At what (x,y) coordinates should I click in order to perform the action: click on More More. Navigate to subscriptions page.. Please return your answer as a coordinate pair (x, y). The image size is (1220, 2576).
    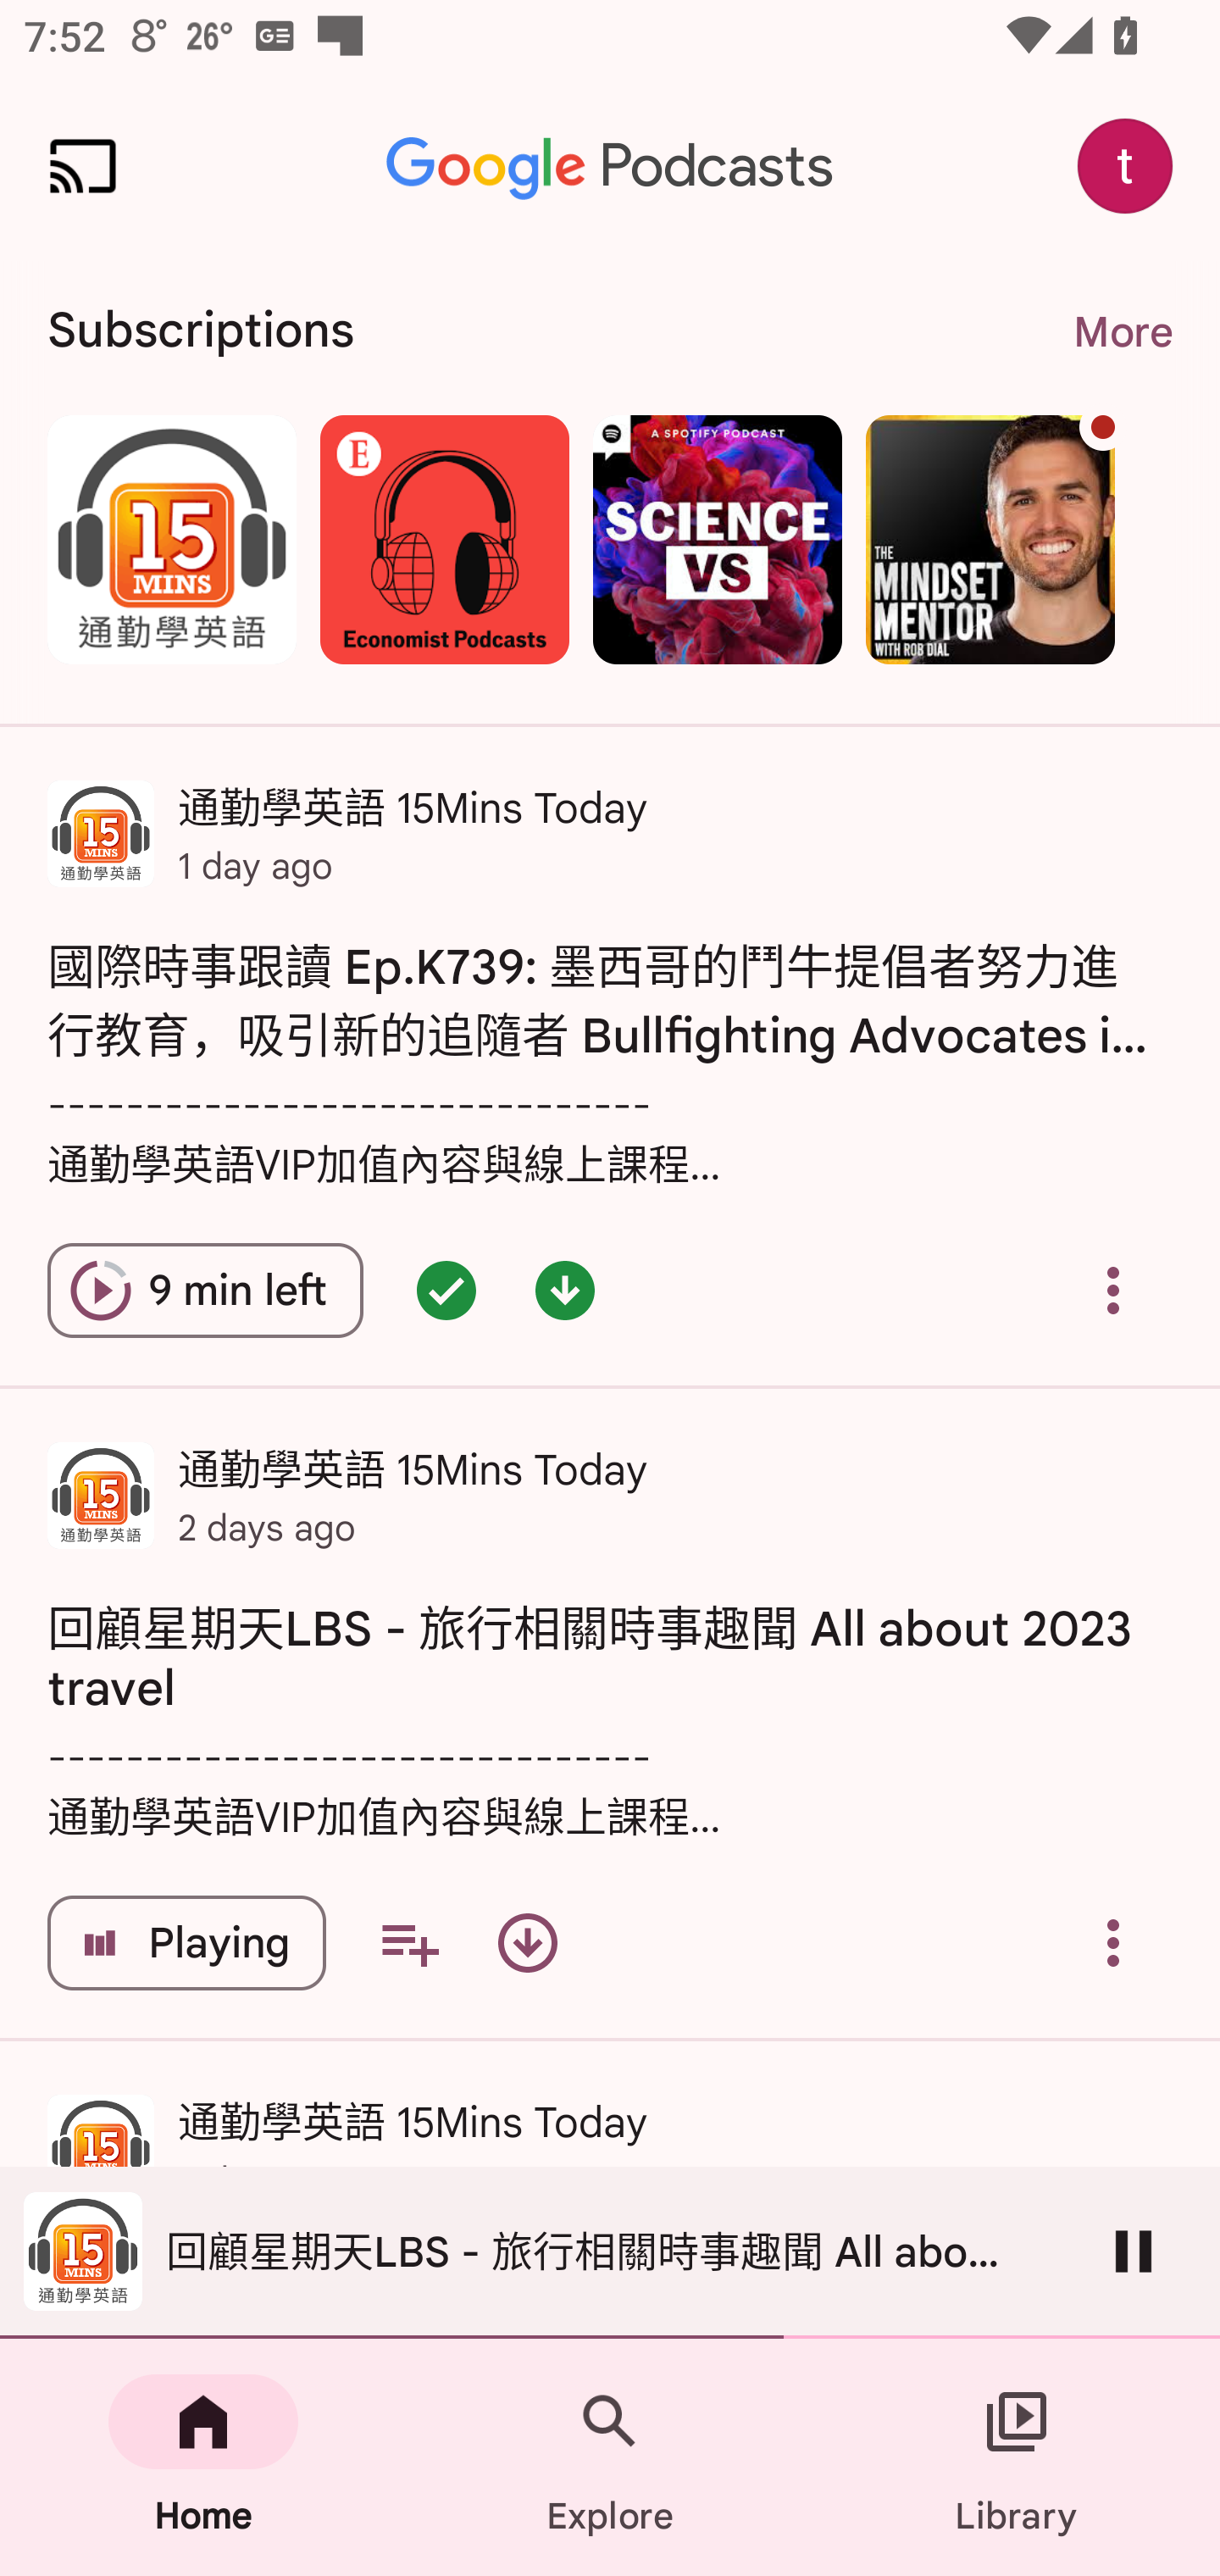
    Looking at the image, I should click on (1122, 332).